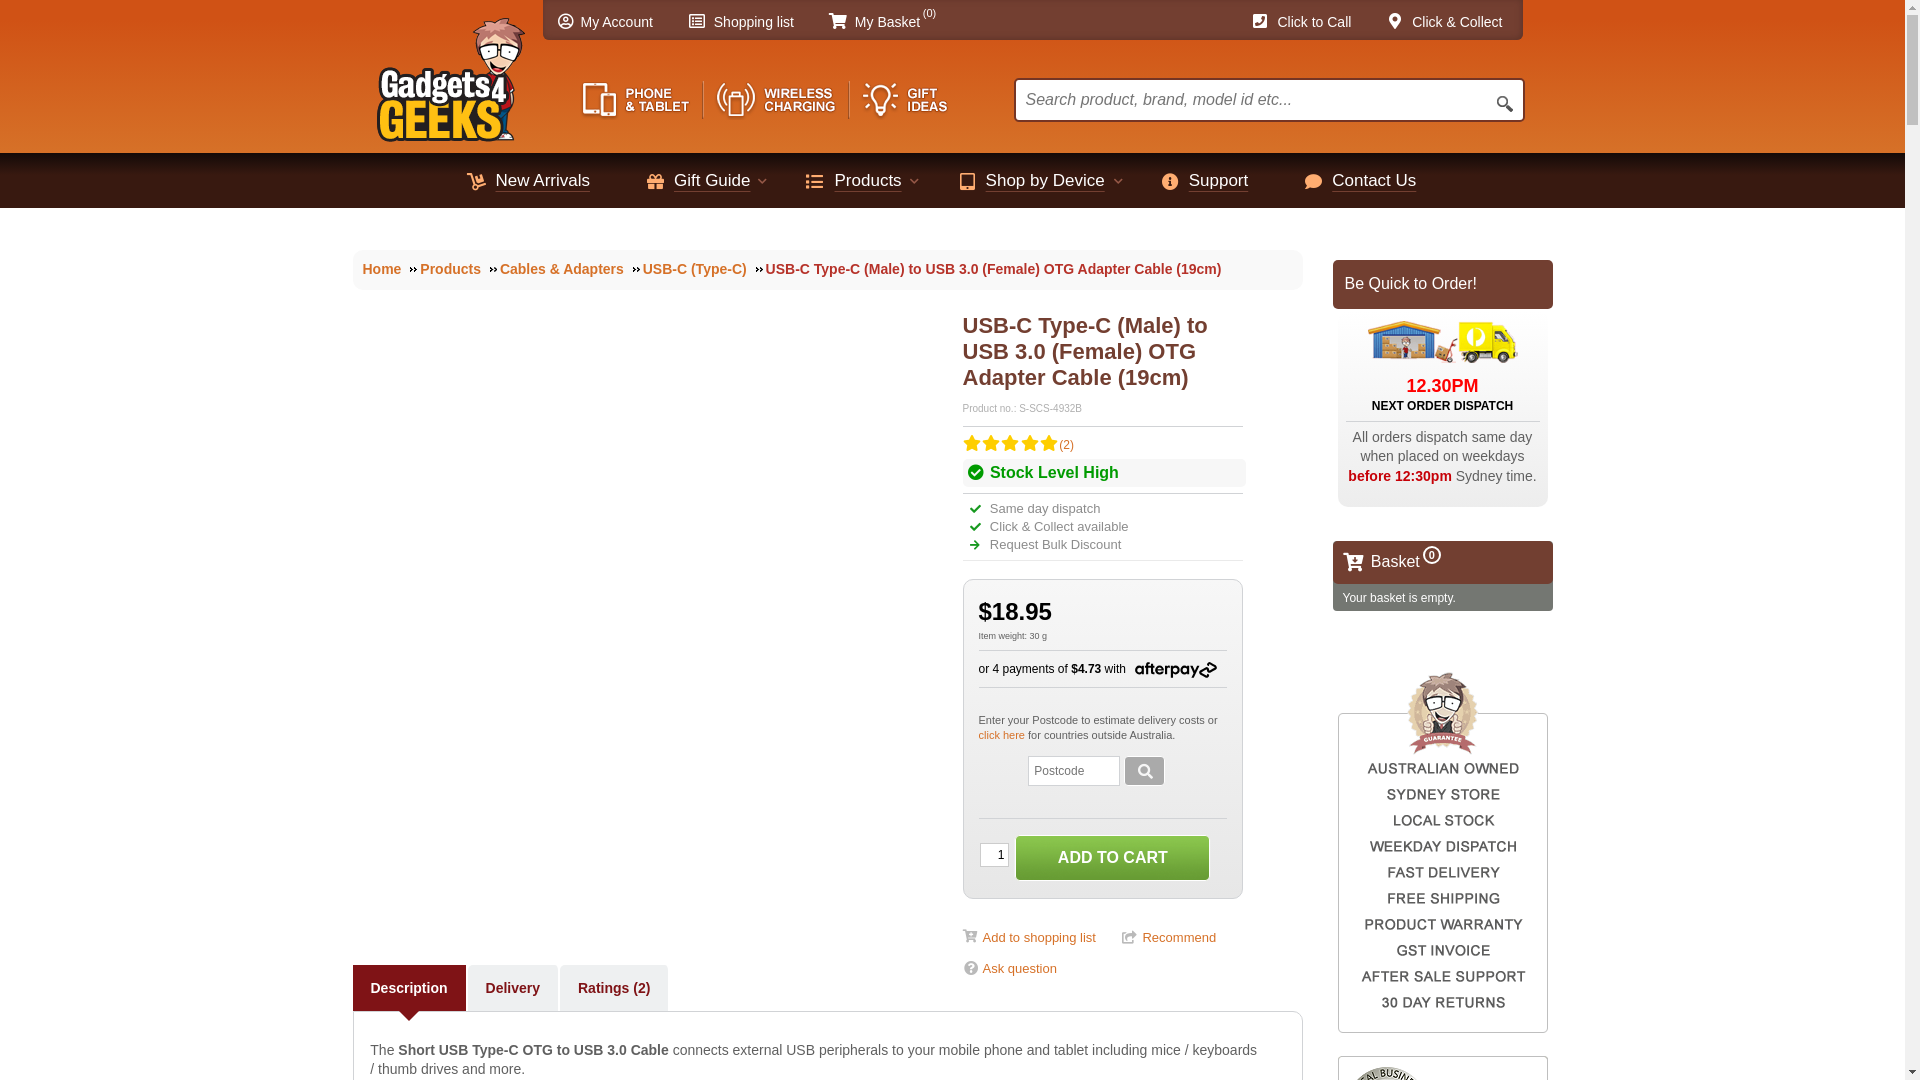 This screenshot has width=1920, height=1080. I want to click on Average rating: 5 of 5, so click(990, 446).